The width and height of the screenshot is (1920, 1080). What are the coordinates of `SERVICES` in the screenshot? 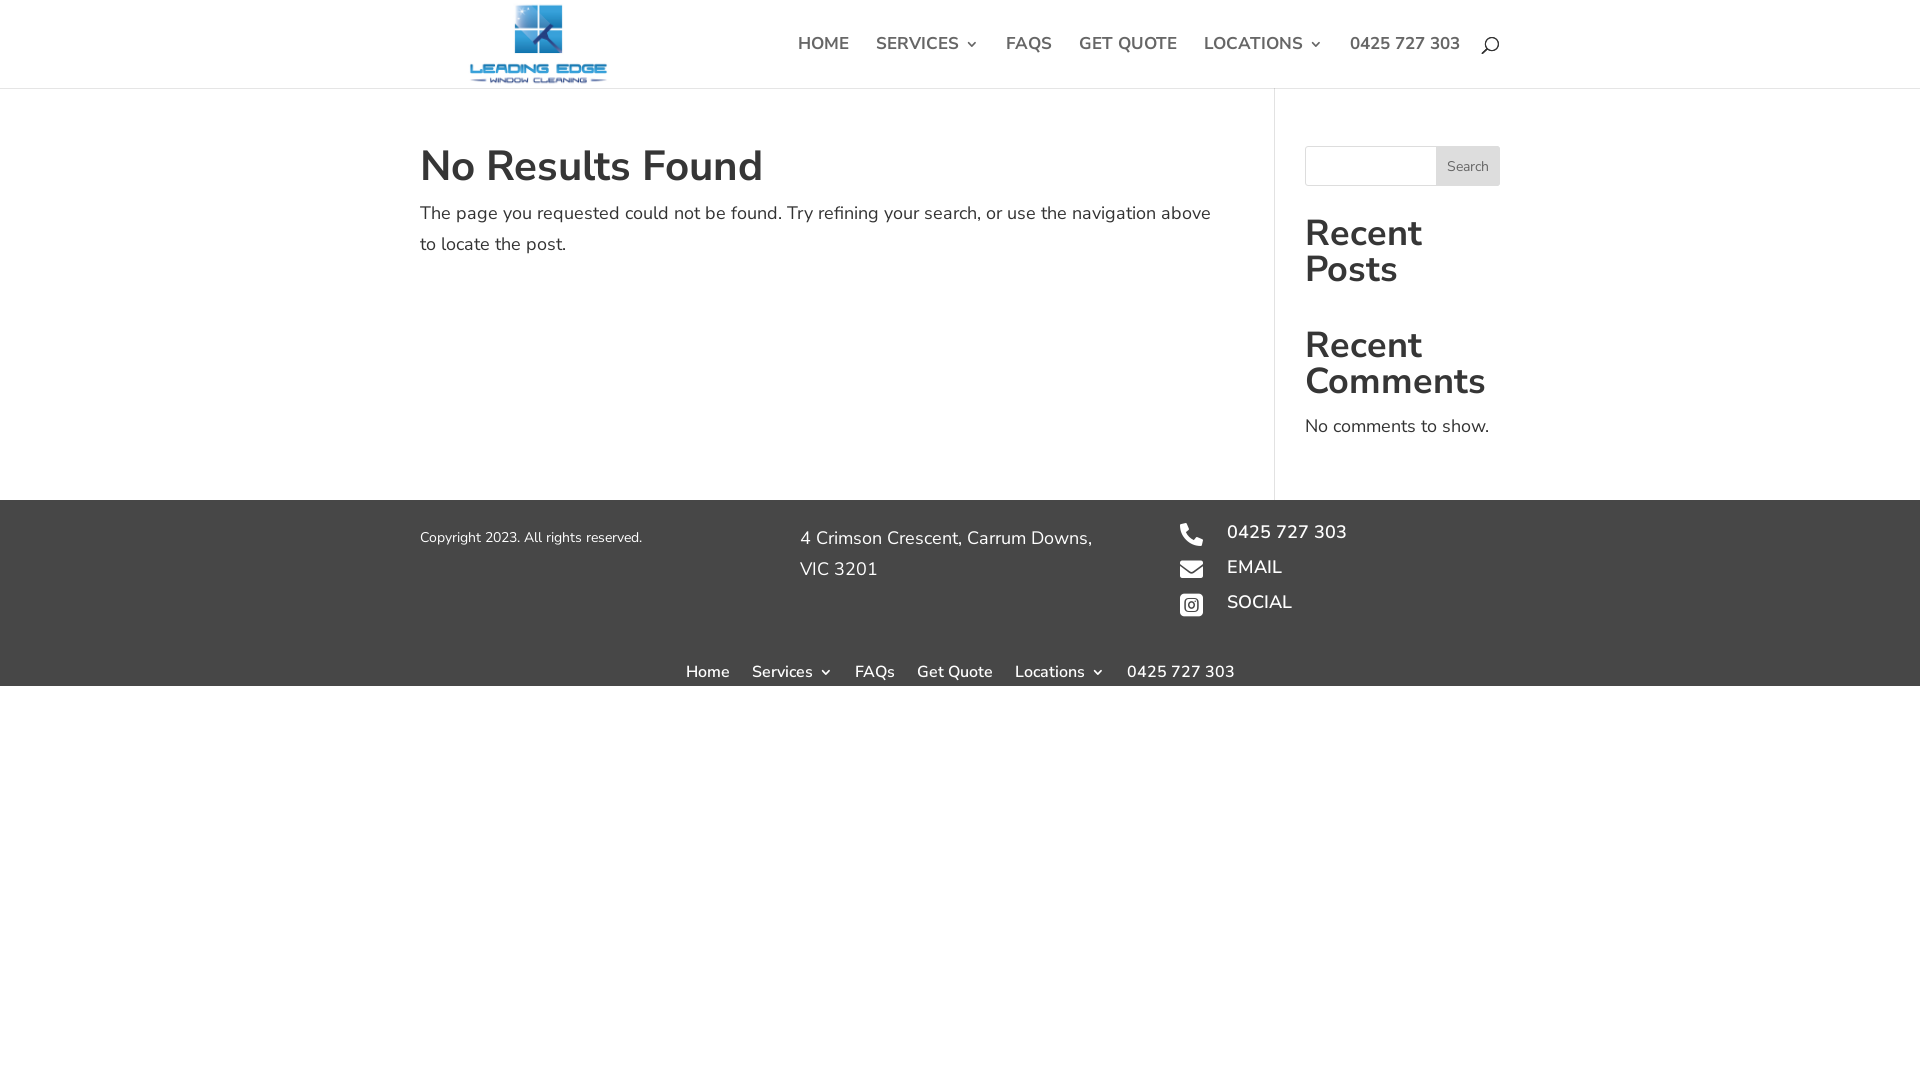 It's located at (928, 62).